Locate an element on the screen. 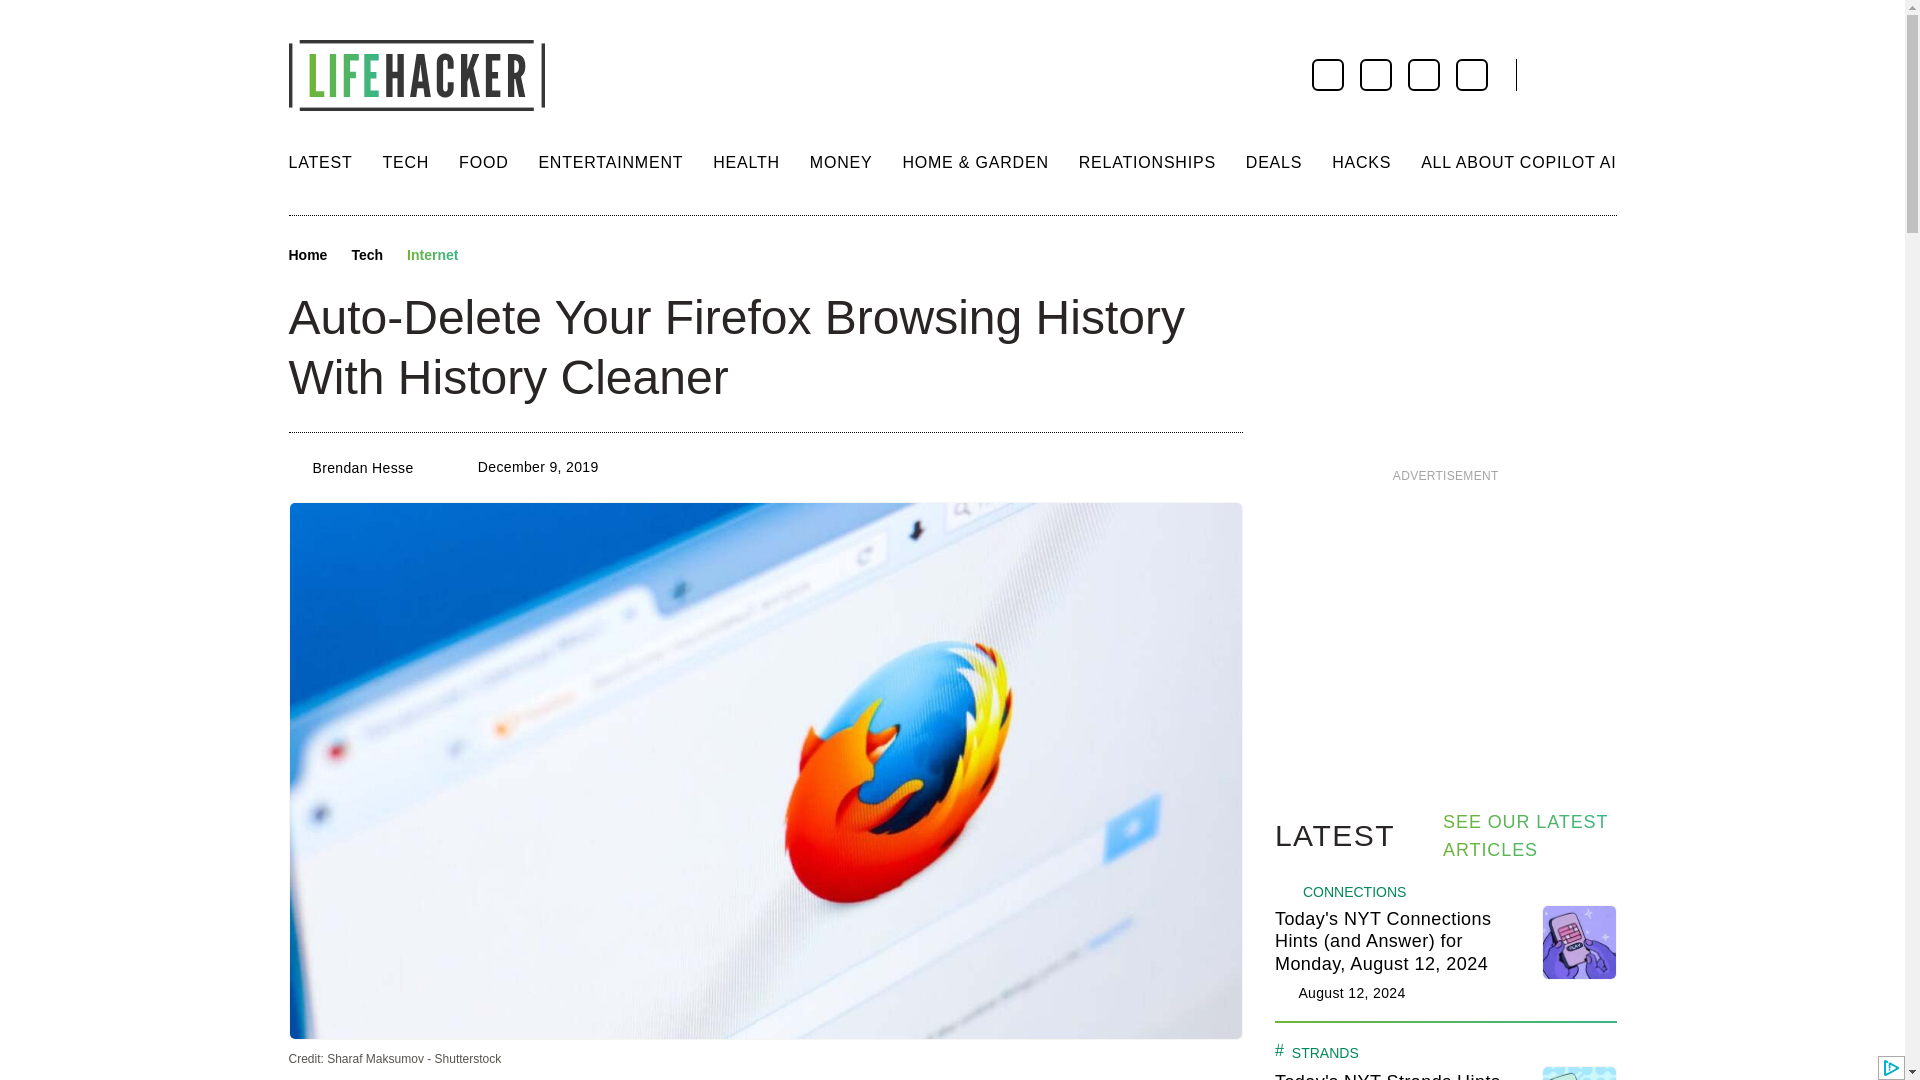  TECH is located at coordinates (405, 162).